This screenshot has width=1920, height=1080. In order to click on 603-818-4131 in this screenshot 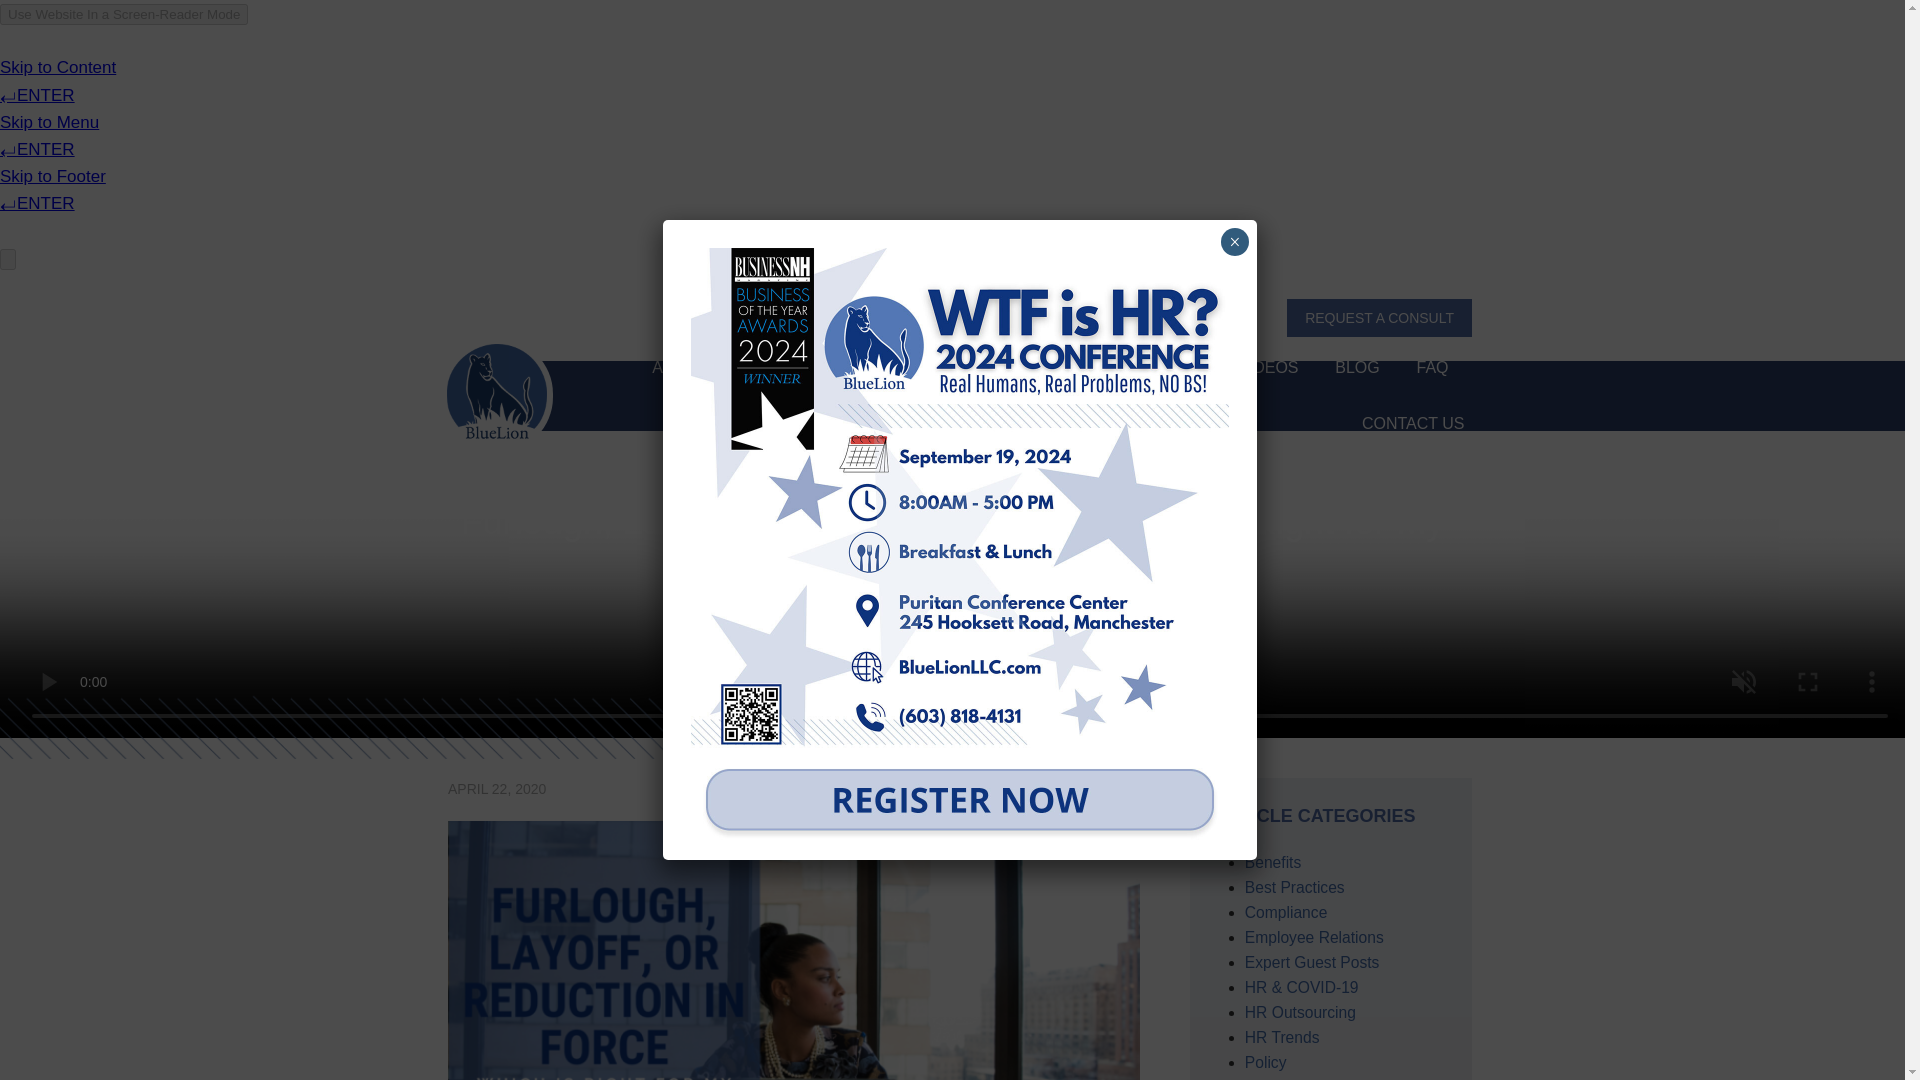, I will do `click(1117, 318)`.